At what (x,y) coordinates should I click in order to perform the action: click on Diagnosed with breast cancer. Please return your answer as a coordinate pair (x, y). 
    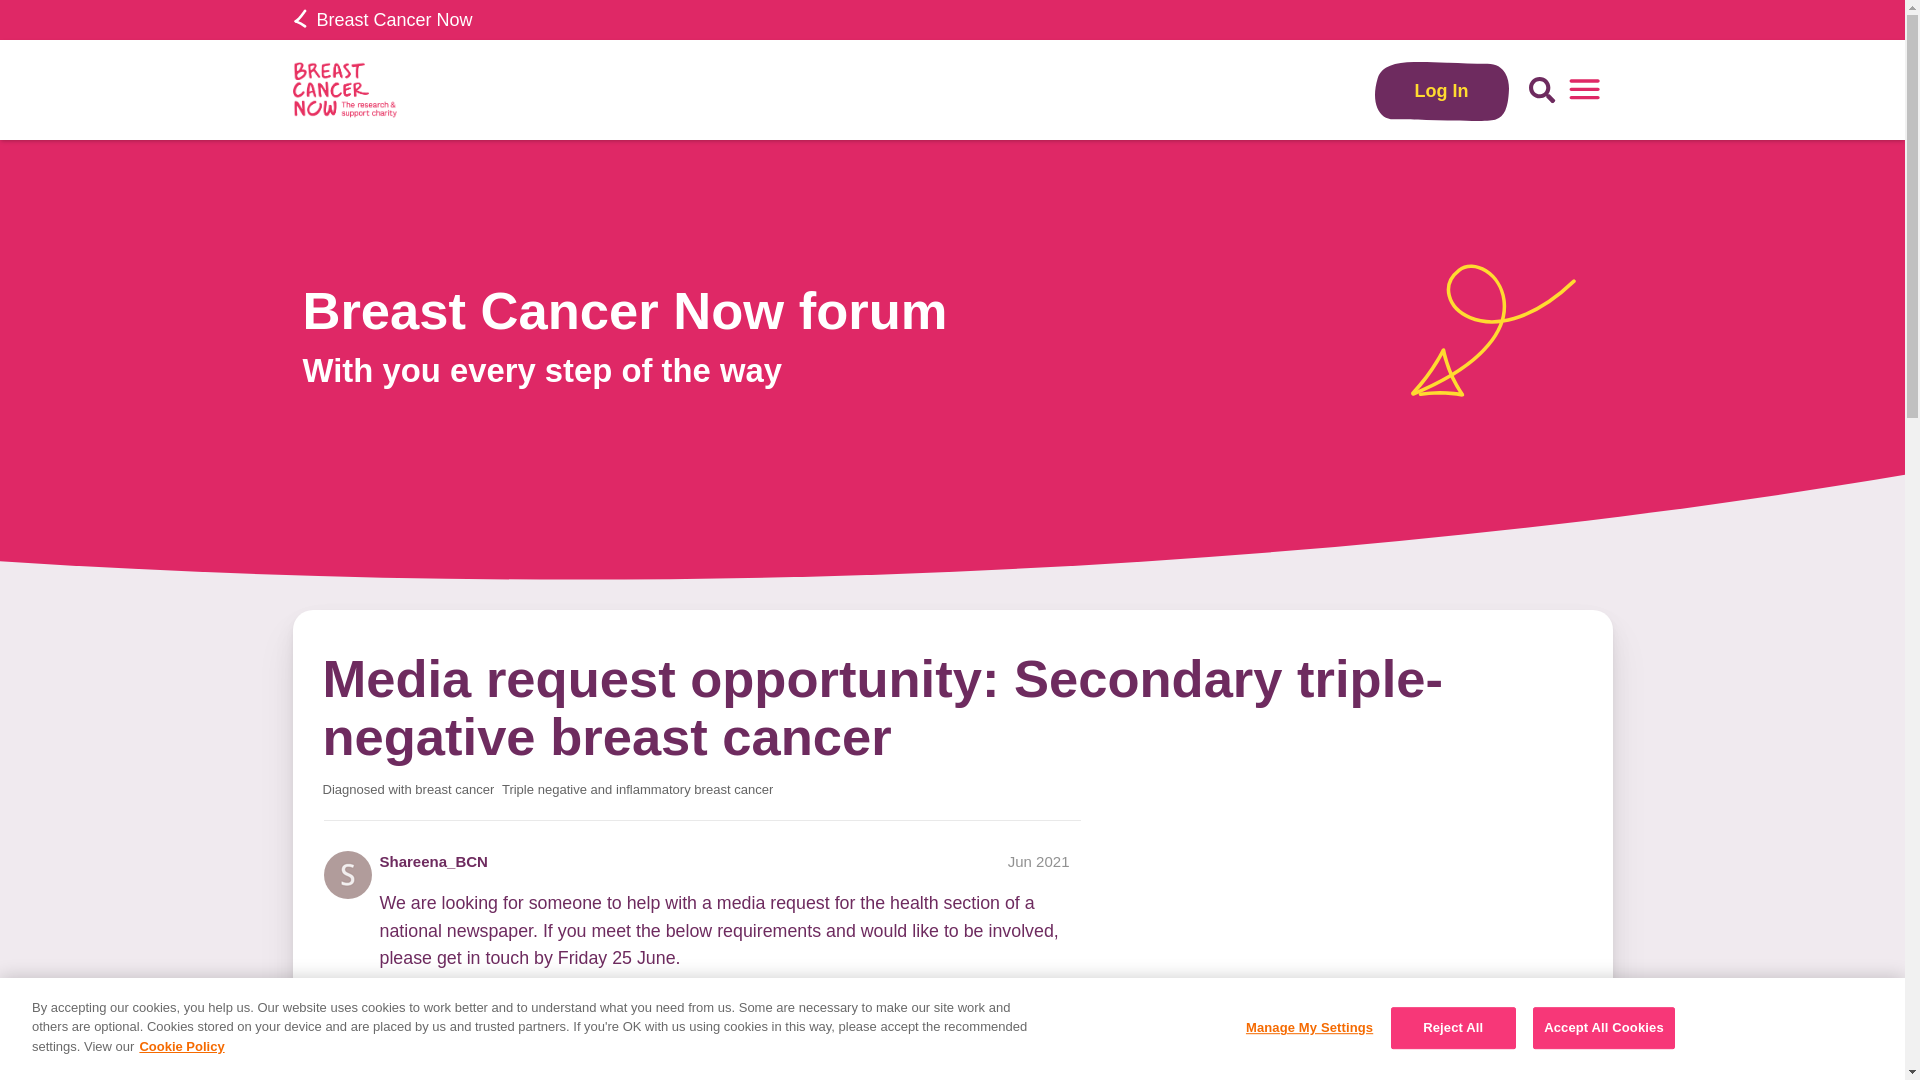
    Looking at the image, I should click on (408, 790).